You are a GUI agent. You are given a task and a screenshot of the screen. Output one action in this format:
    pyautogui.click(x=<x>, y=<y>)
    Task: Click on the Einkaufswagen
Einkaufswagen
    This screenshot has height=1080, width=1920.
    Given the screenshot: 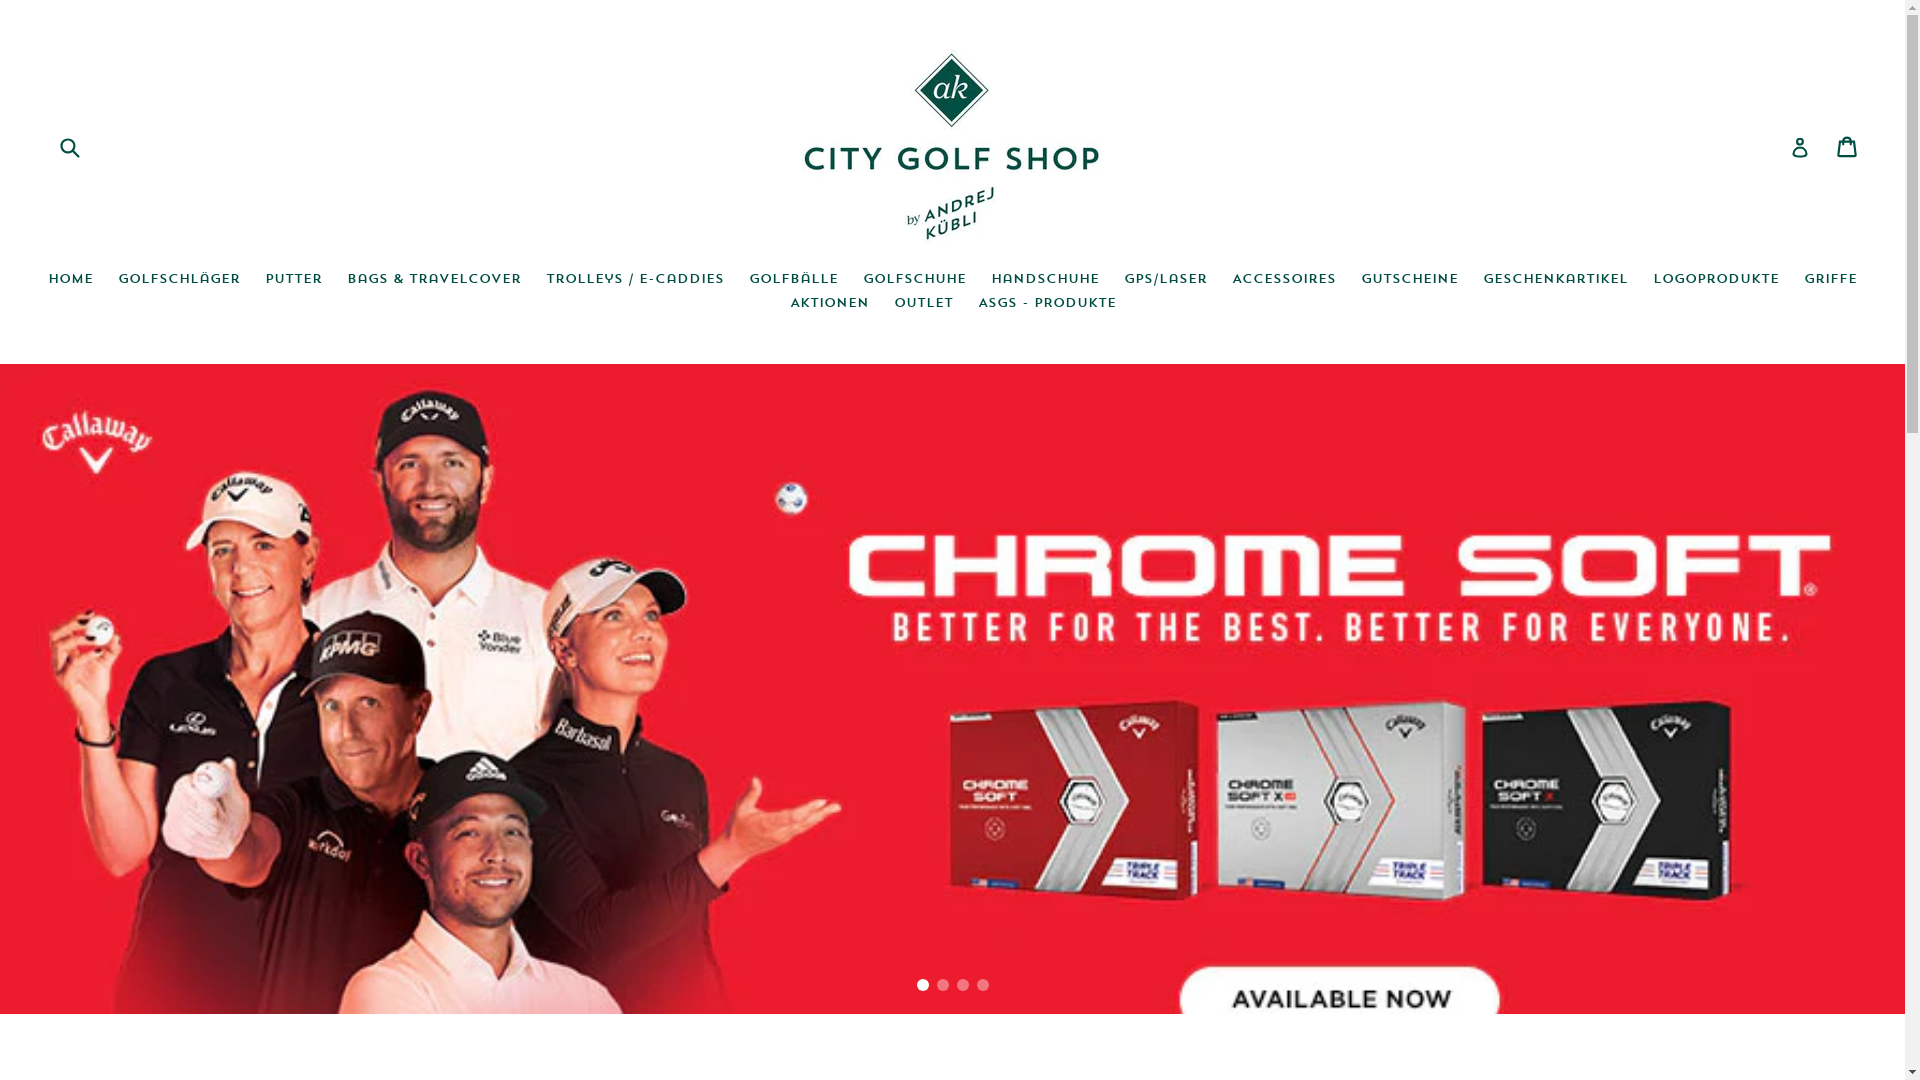 What is the action you would take?
    pyautogui.click(x=1848, y=147)
    